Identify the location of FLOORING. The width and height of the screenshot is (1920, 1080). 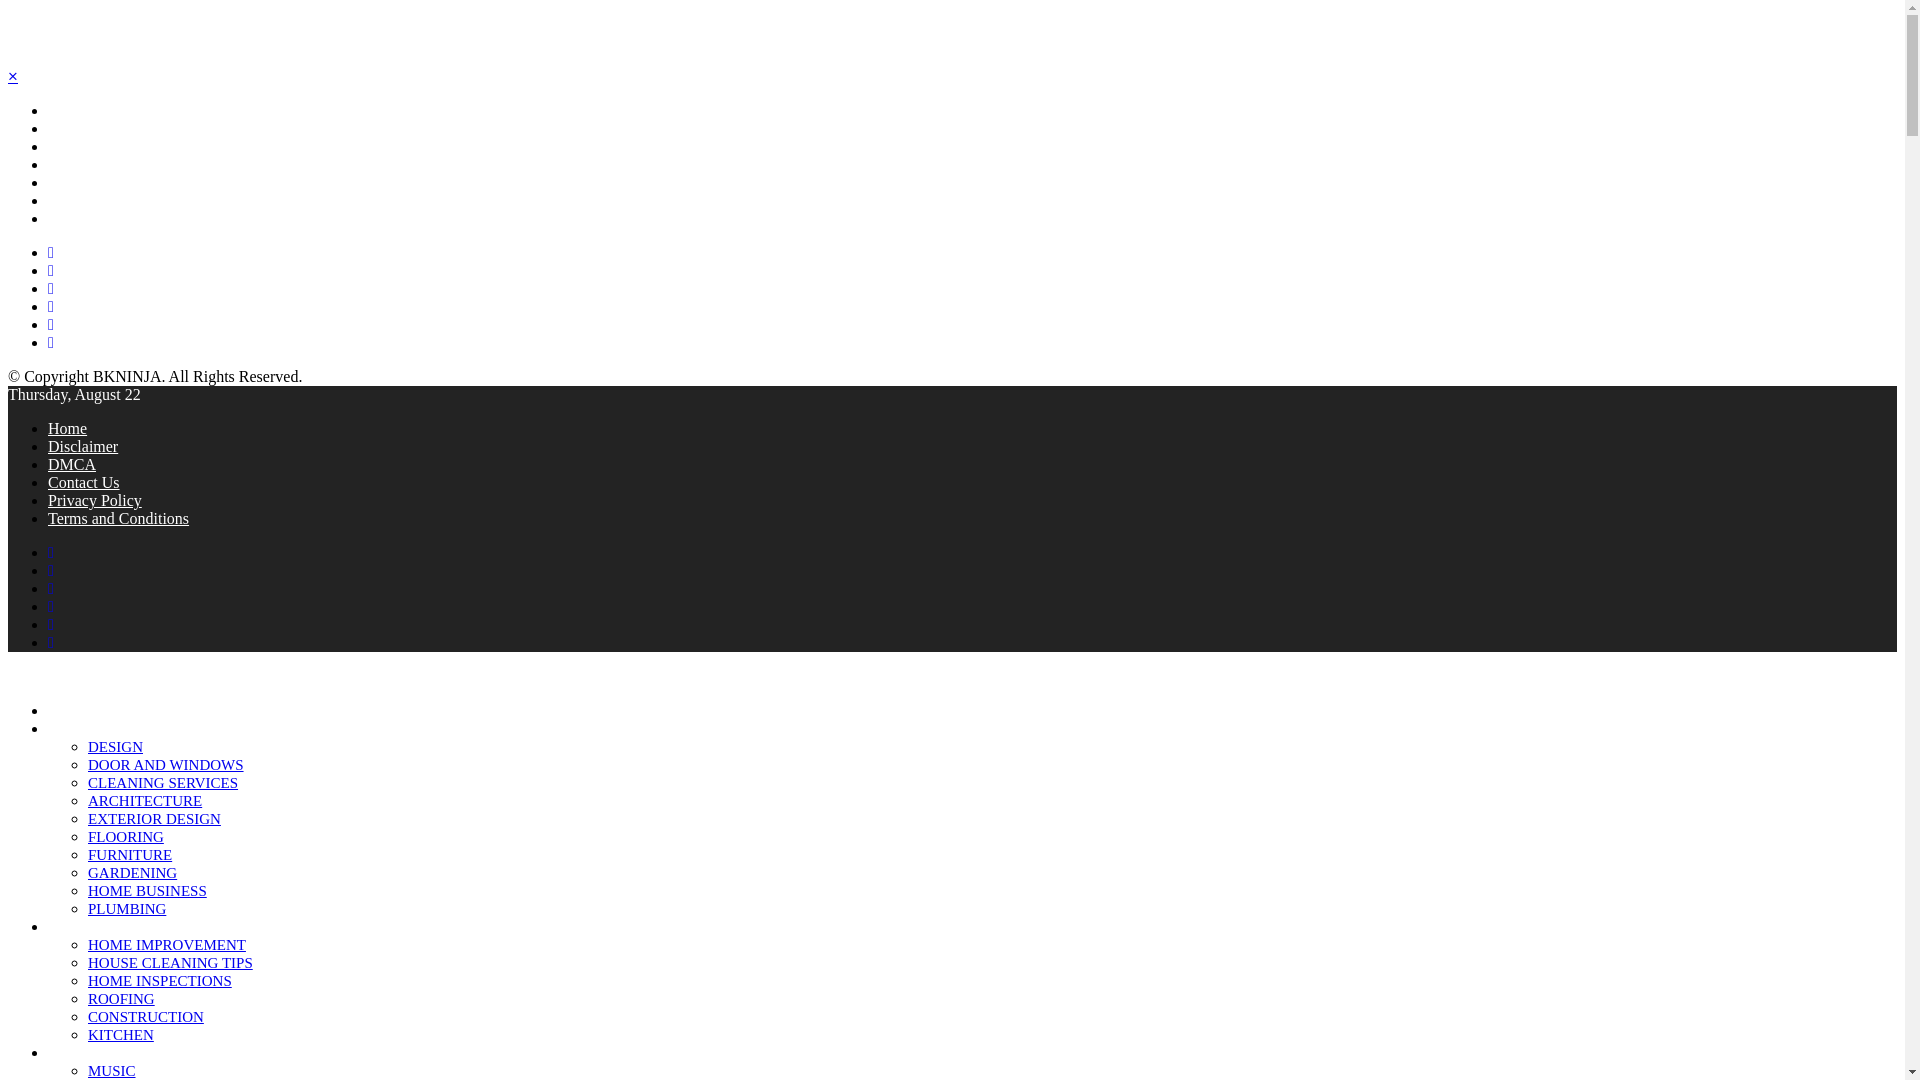
(126, 836).